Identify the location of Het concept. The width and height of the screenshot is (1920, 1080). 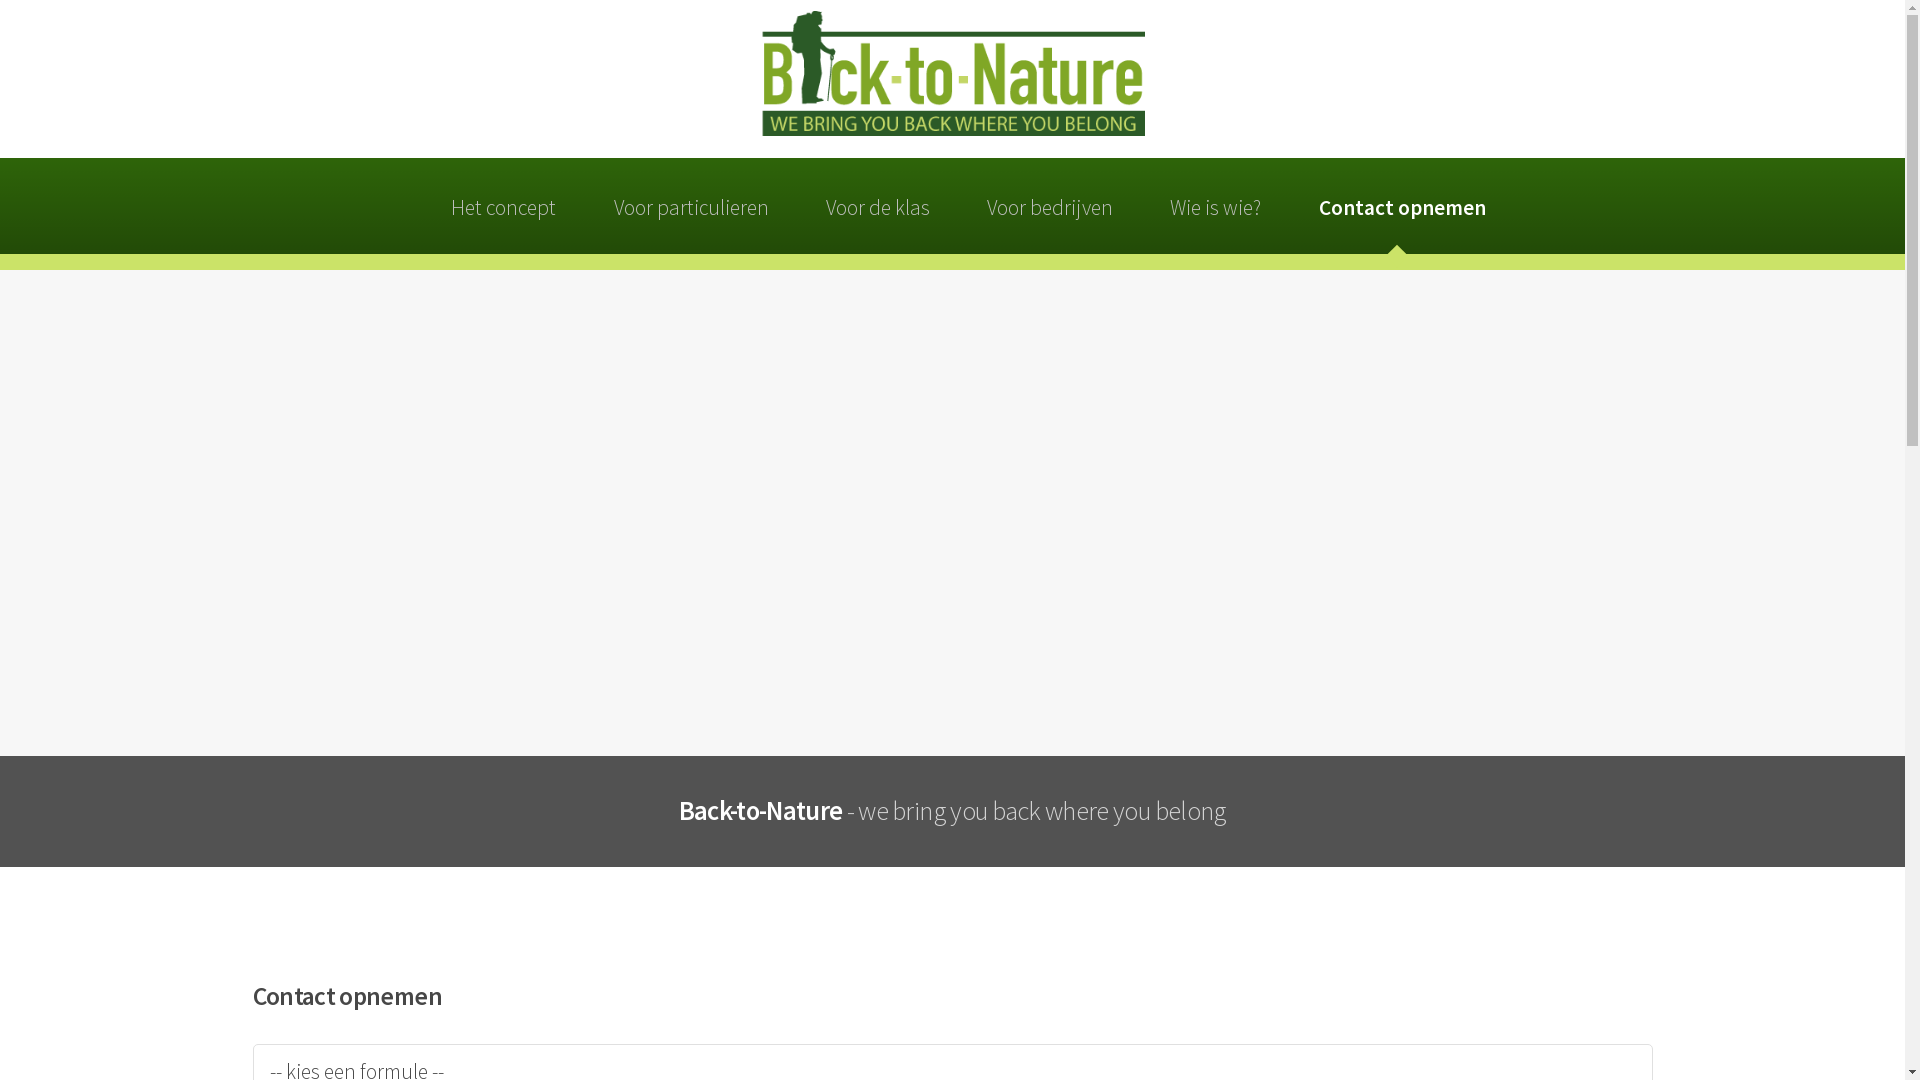
(504, 206).